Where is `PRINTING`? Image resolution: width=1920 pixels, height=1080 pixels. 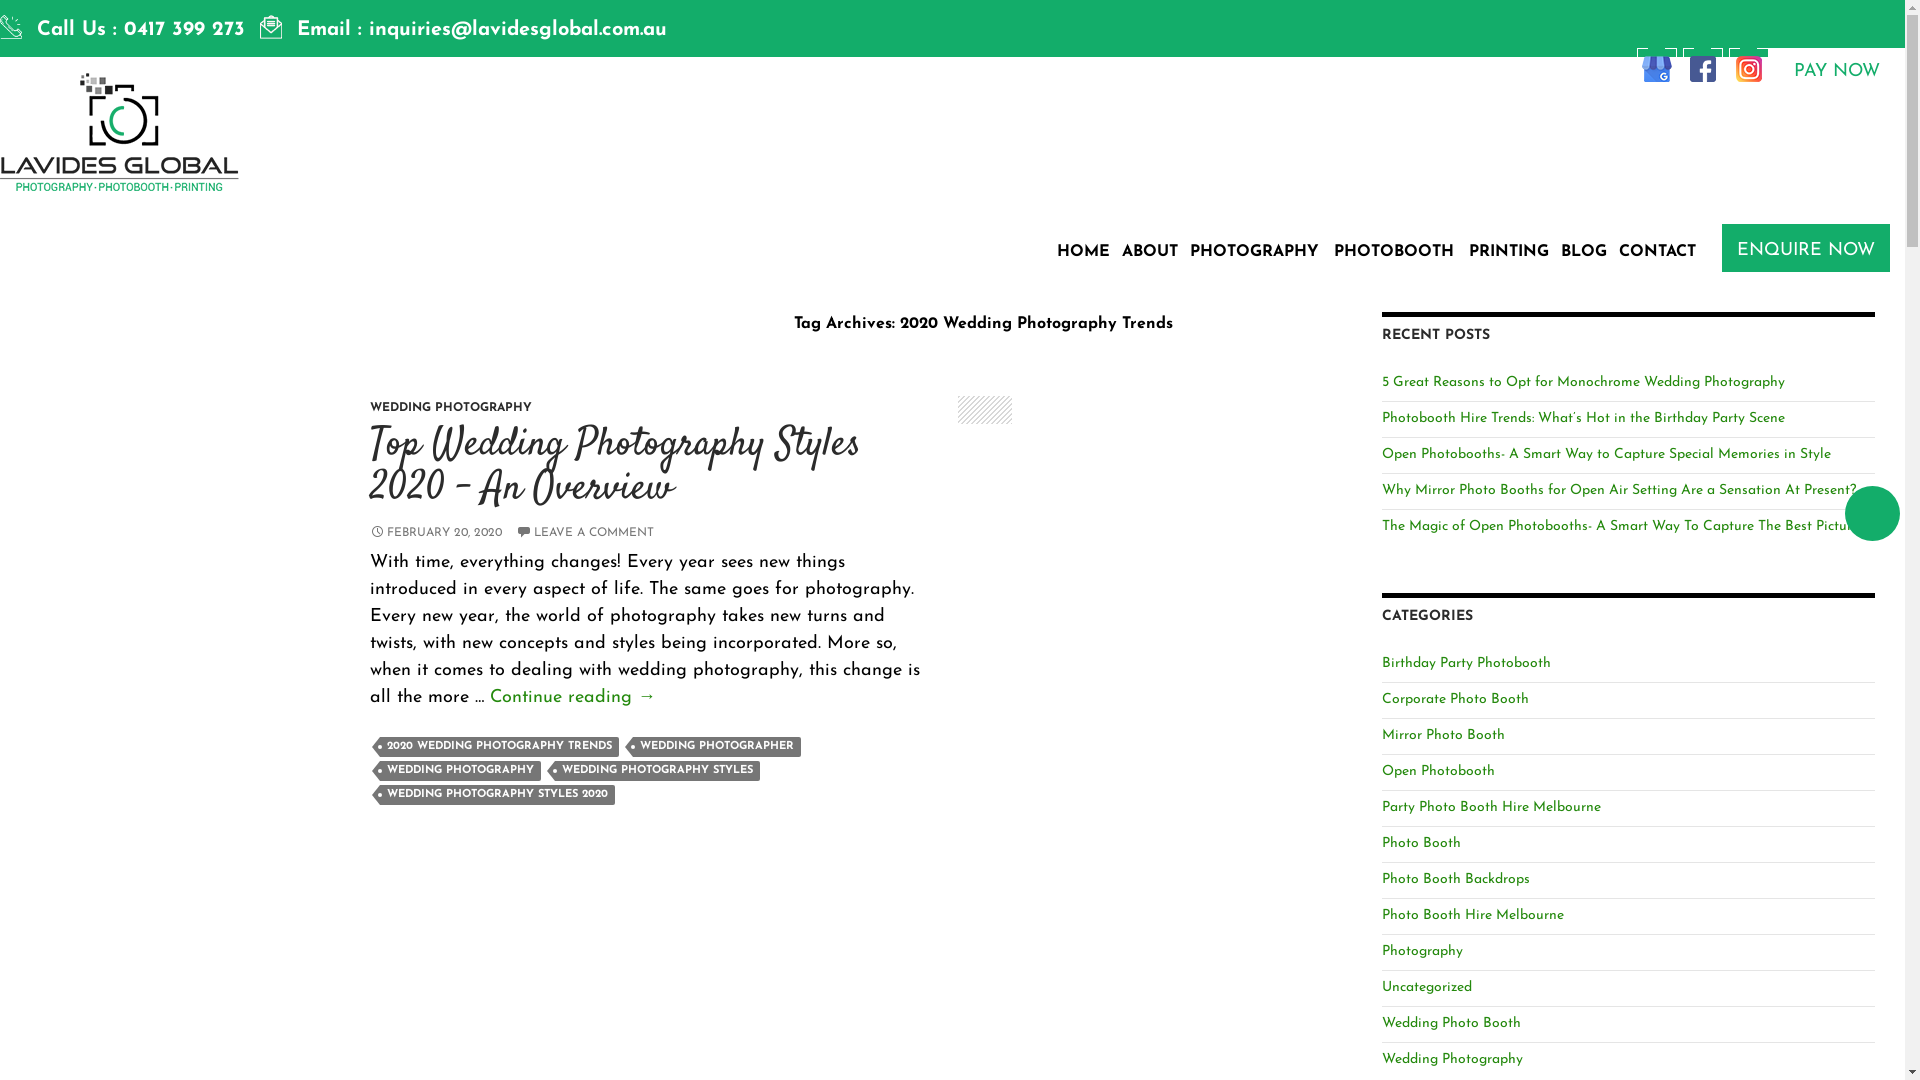 PRINTING is located at coordinates (1509, 252).